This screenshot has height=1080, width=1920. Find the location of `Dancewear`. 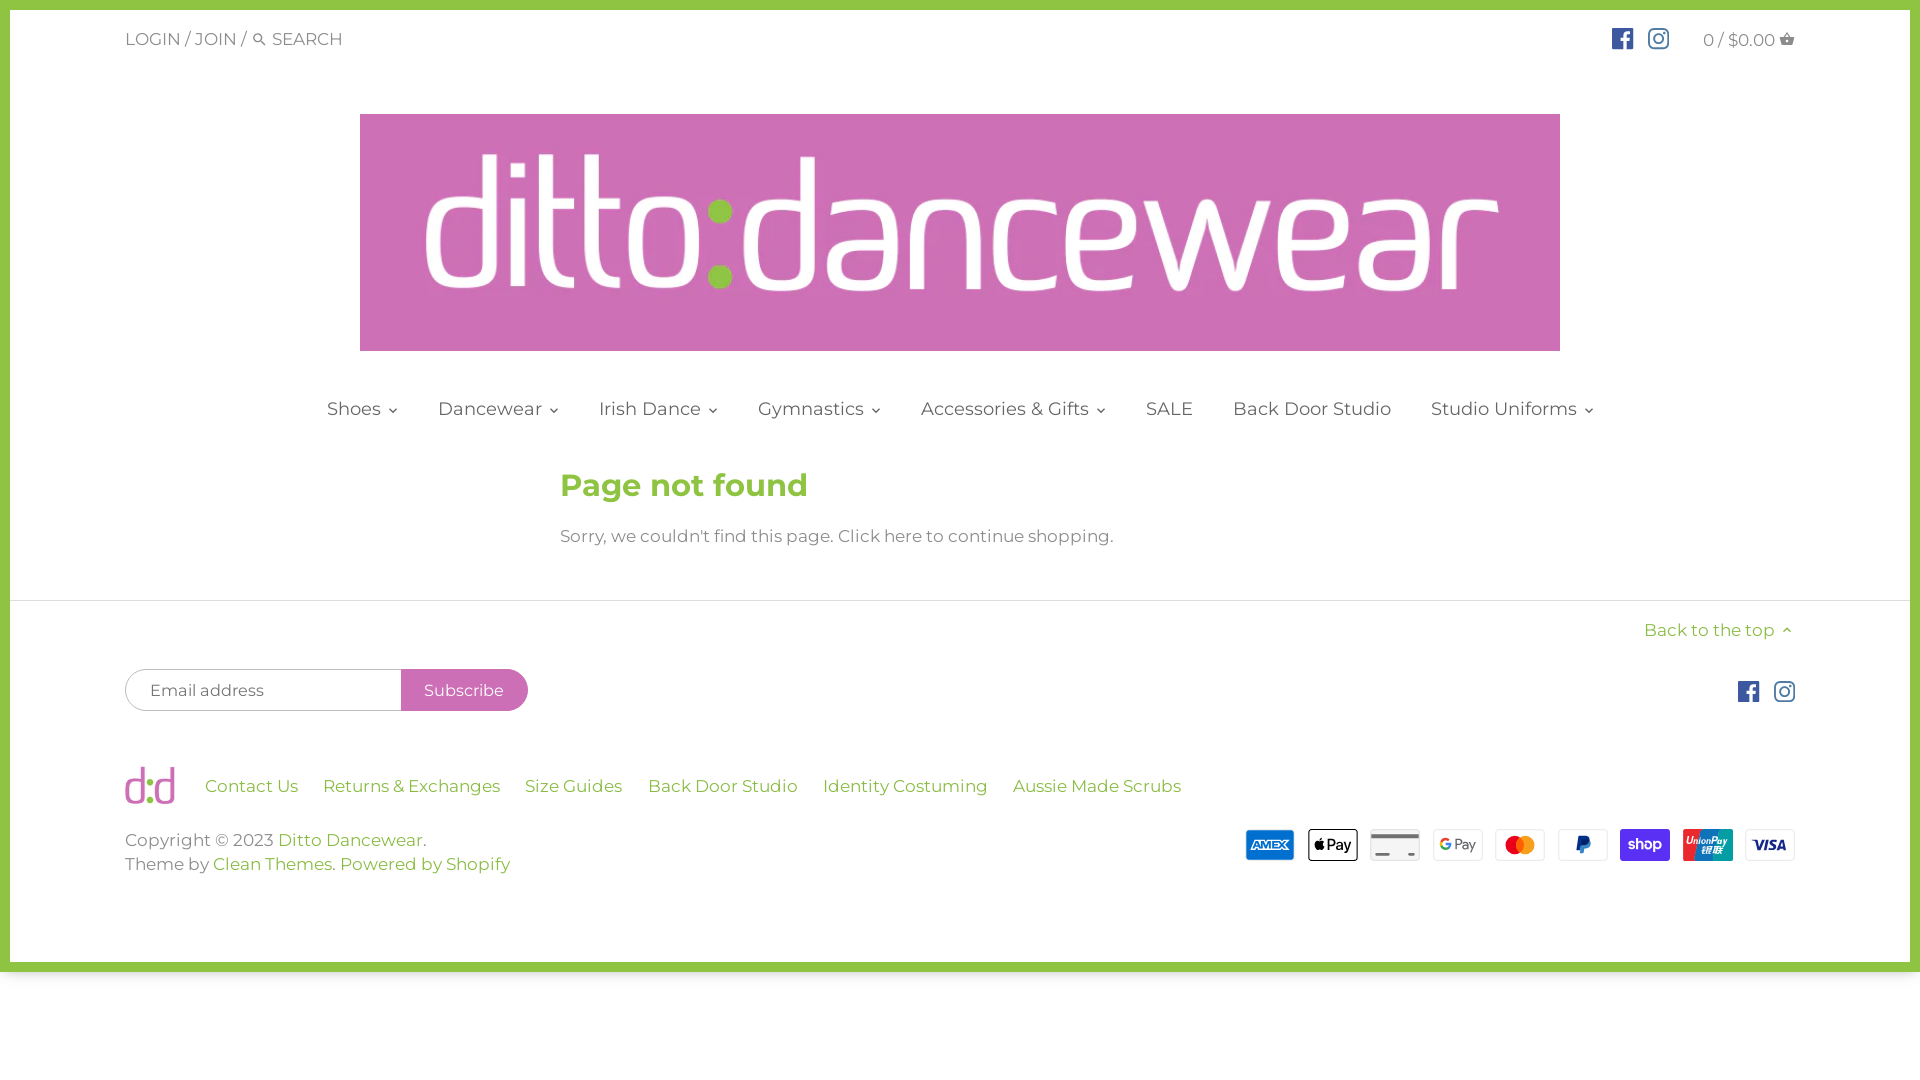

Dancewear is located at coordinates (490, 414).